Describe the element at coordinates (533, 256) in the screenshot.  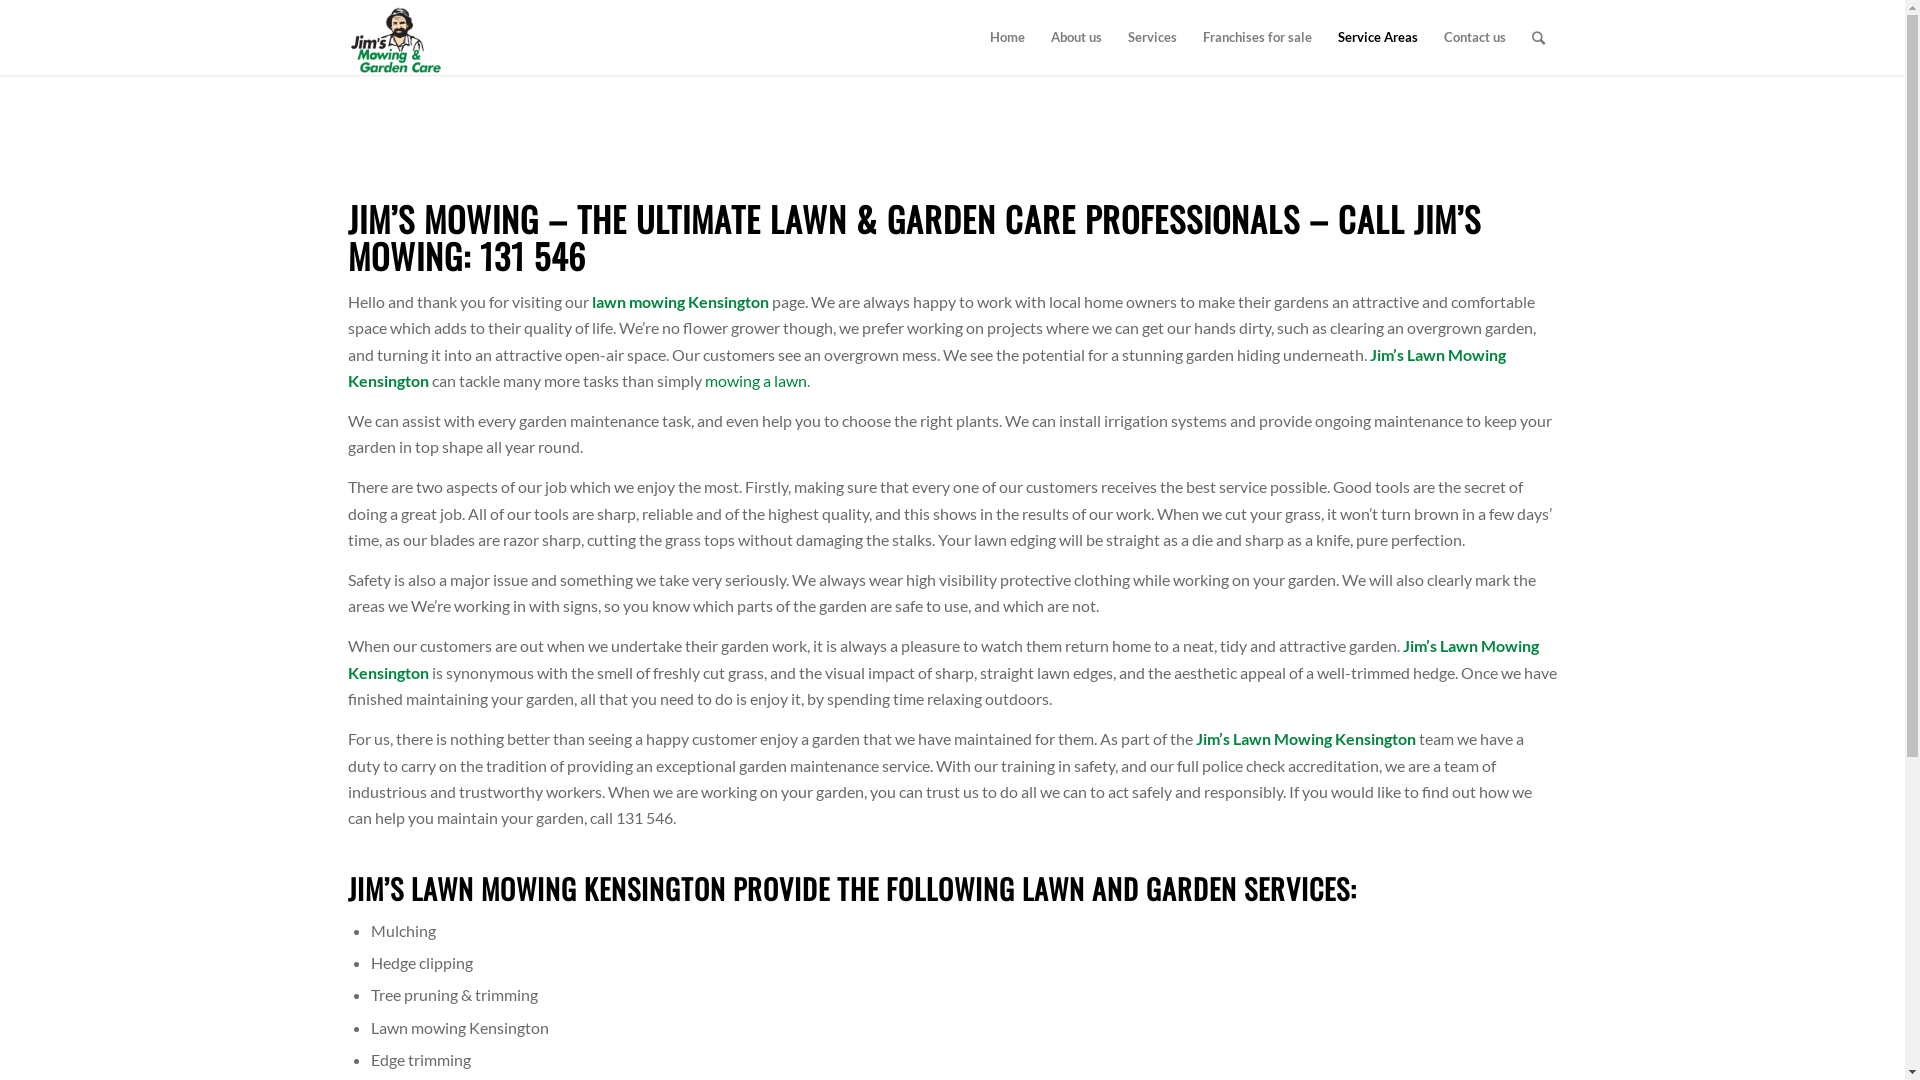
I see `131 546` at that location.